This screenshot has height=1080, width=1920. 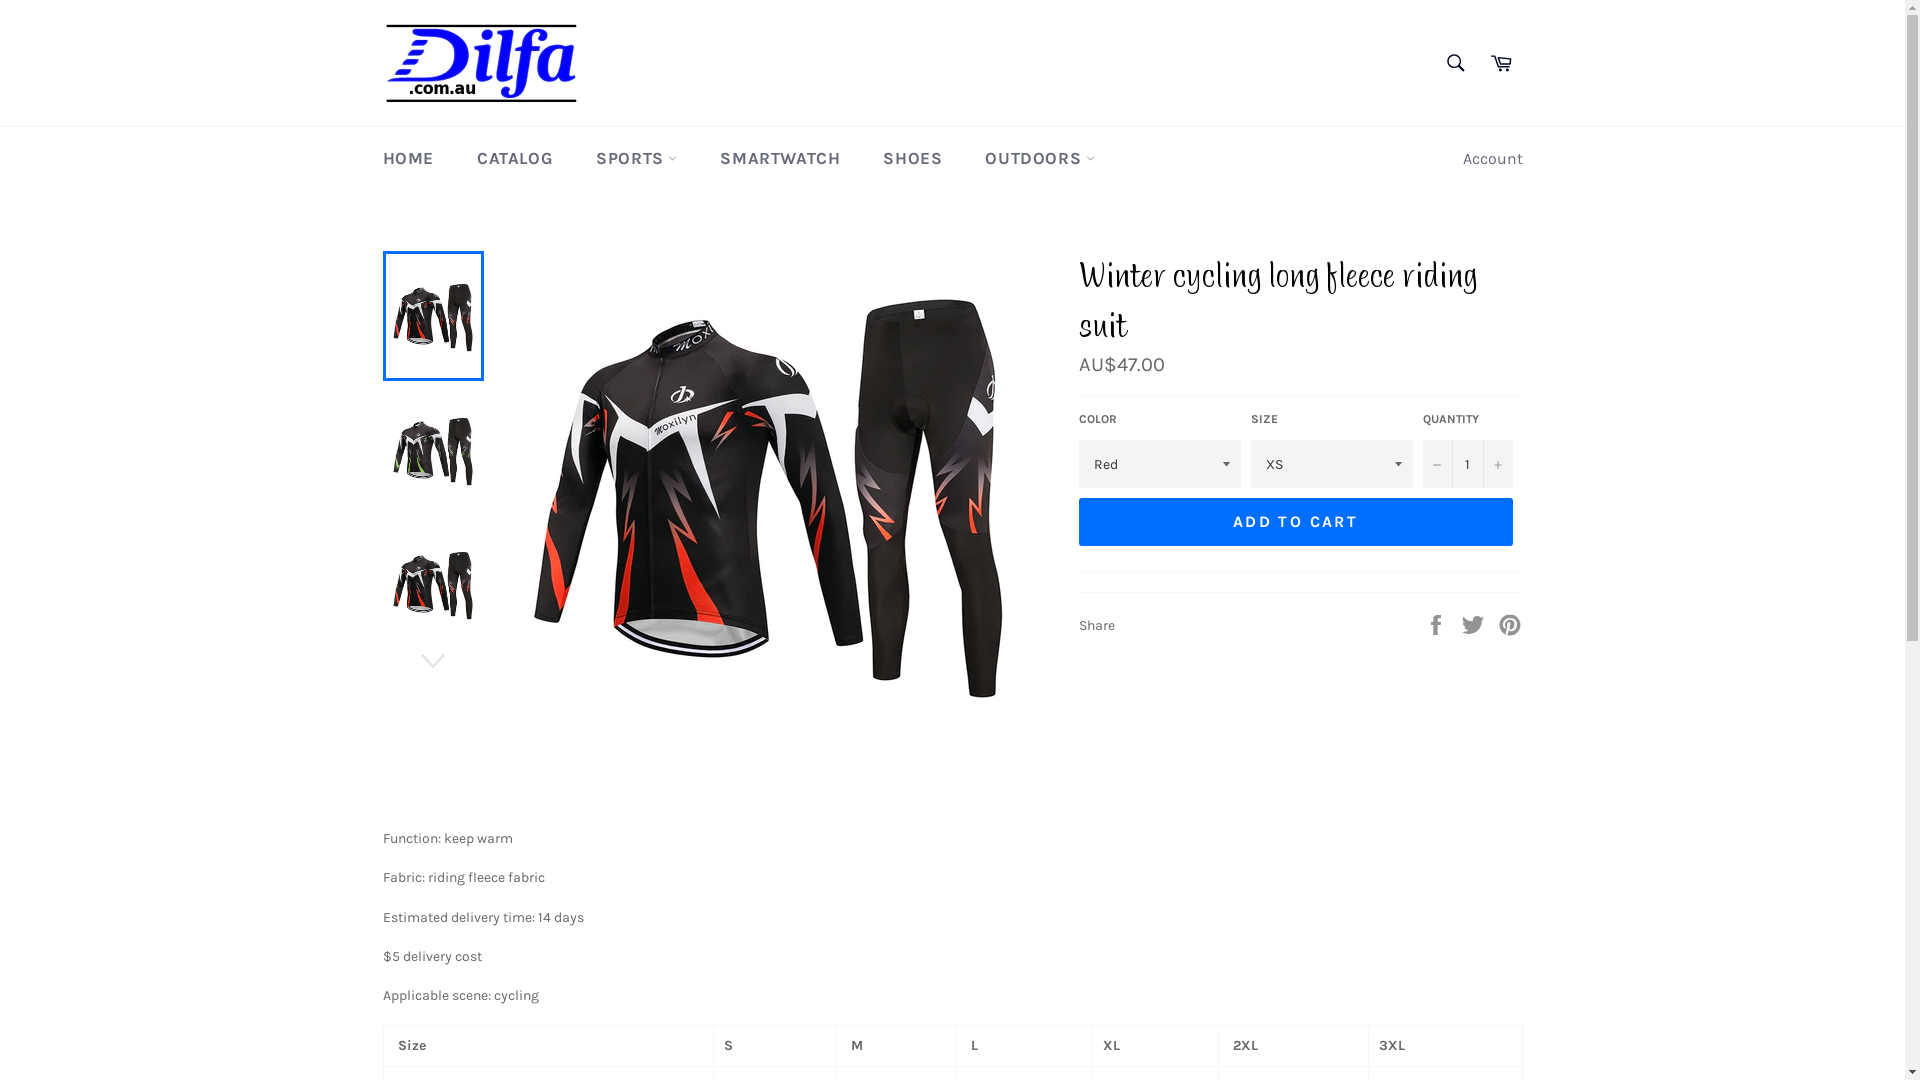 What do you see at coordinates (408, 158) in the screenshot?
I see `HOME` at bounding box center [408, 158].